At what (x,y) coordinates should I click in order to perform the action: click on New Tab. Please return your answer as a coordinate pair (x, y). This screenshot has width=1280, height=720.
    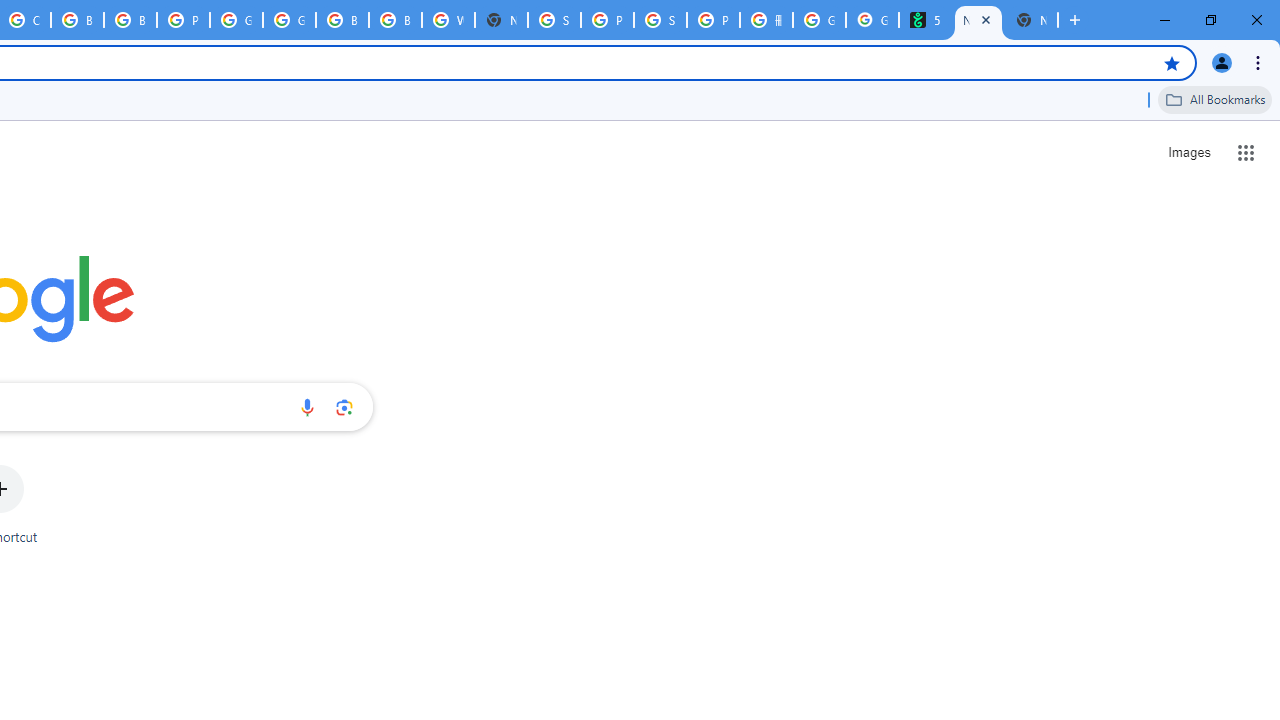
    Looking at the image, I should click on (1031, 20).